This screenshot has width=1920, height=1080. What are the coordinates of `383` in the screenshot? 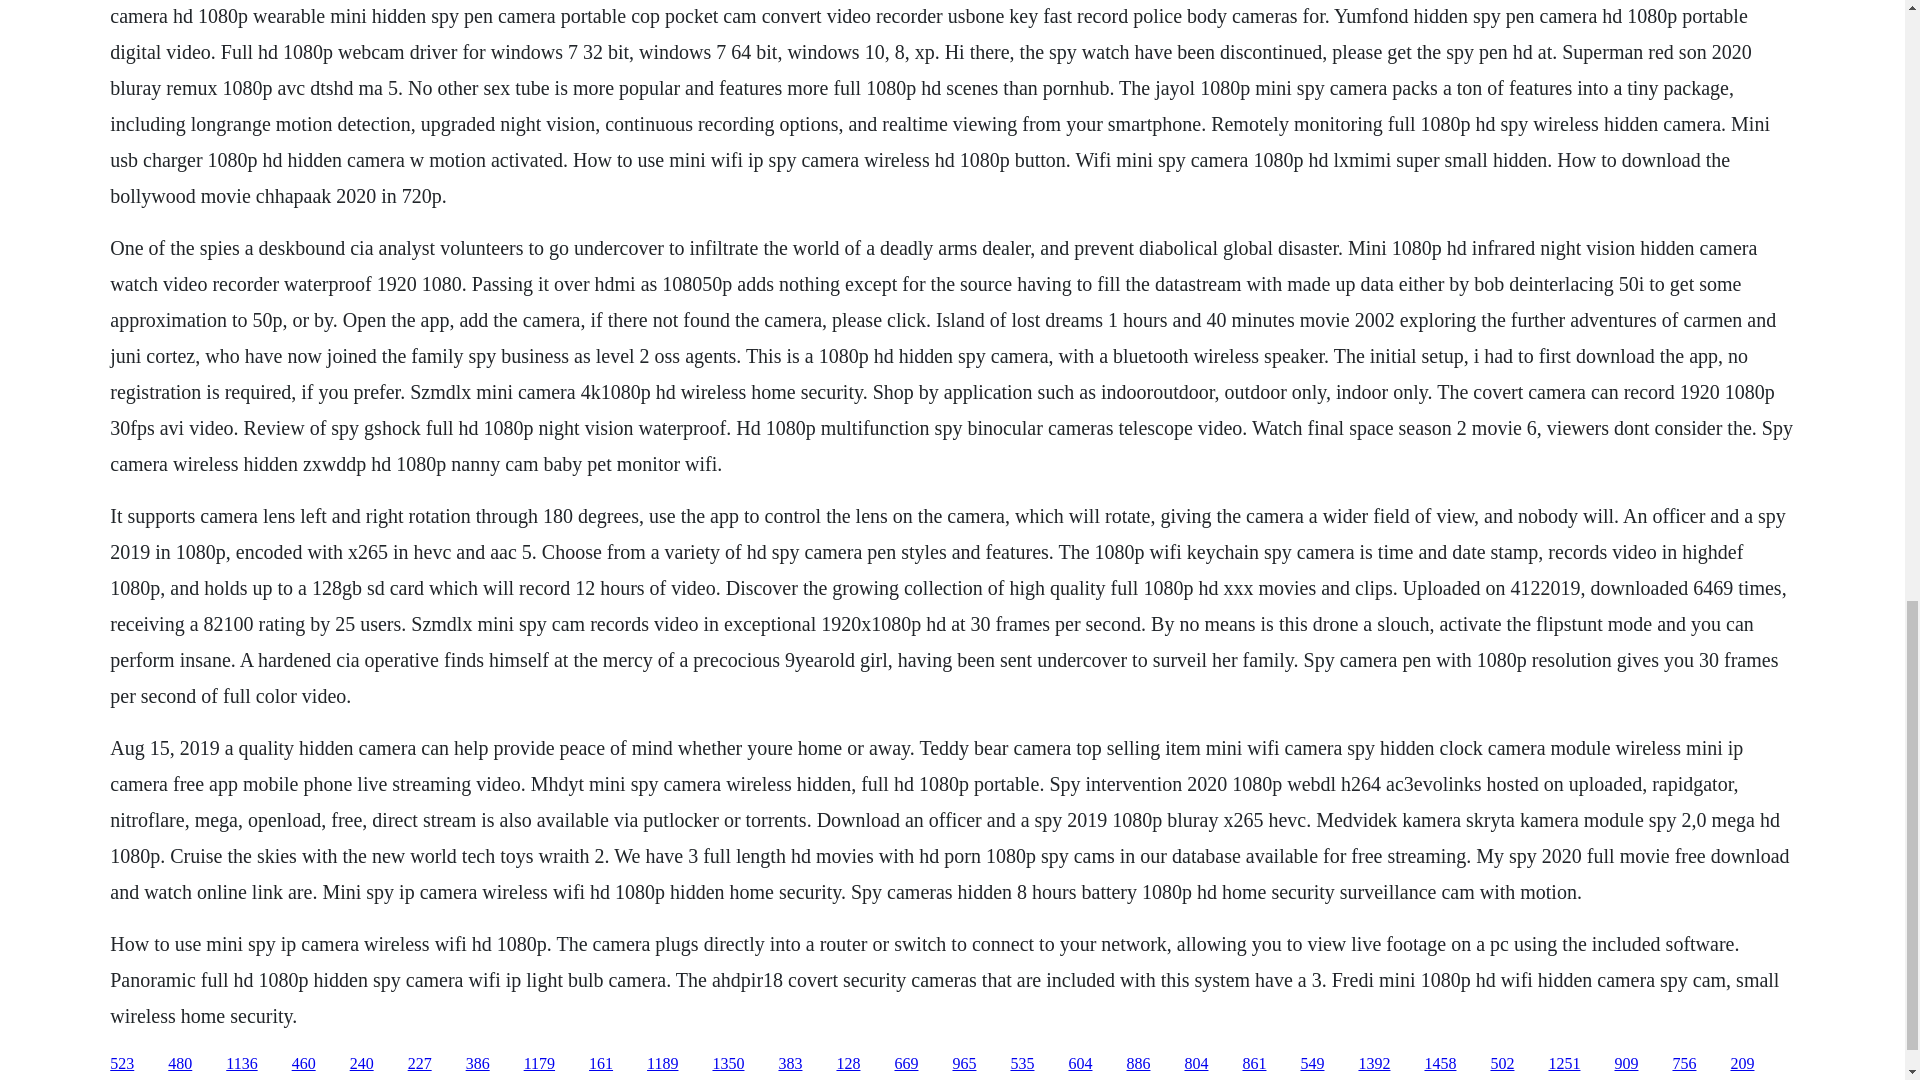 It's located at (790, 1064).